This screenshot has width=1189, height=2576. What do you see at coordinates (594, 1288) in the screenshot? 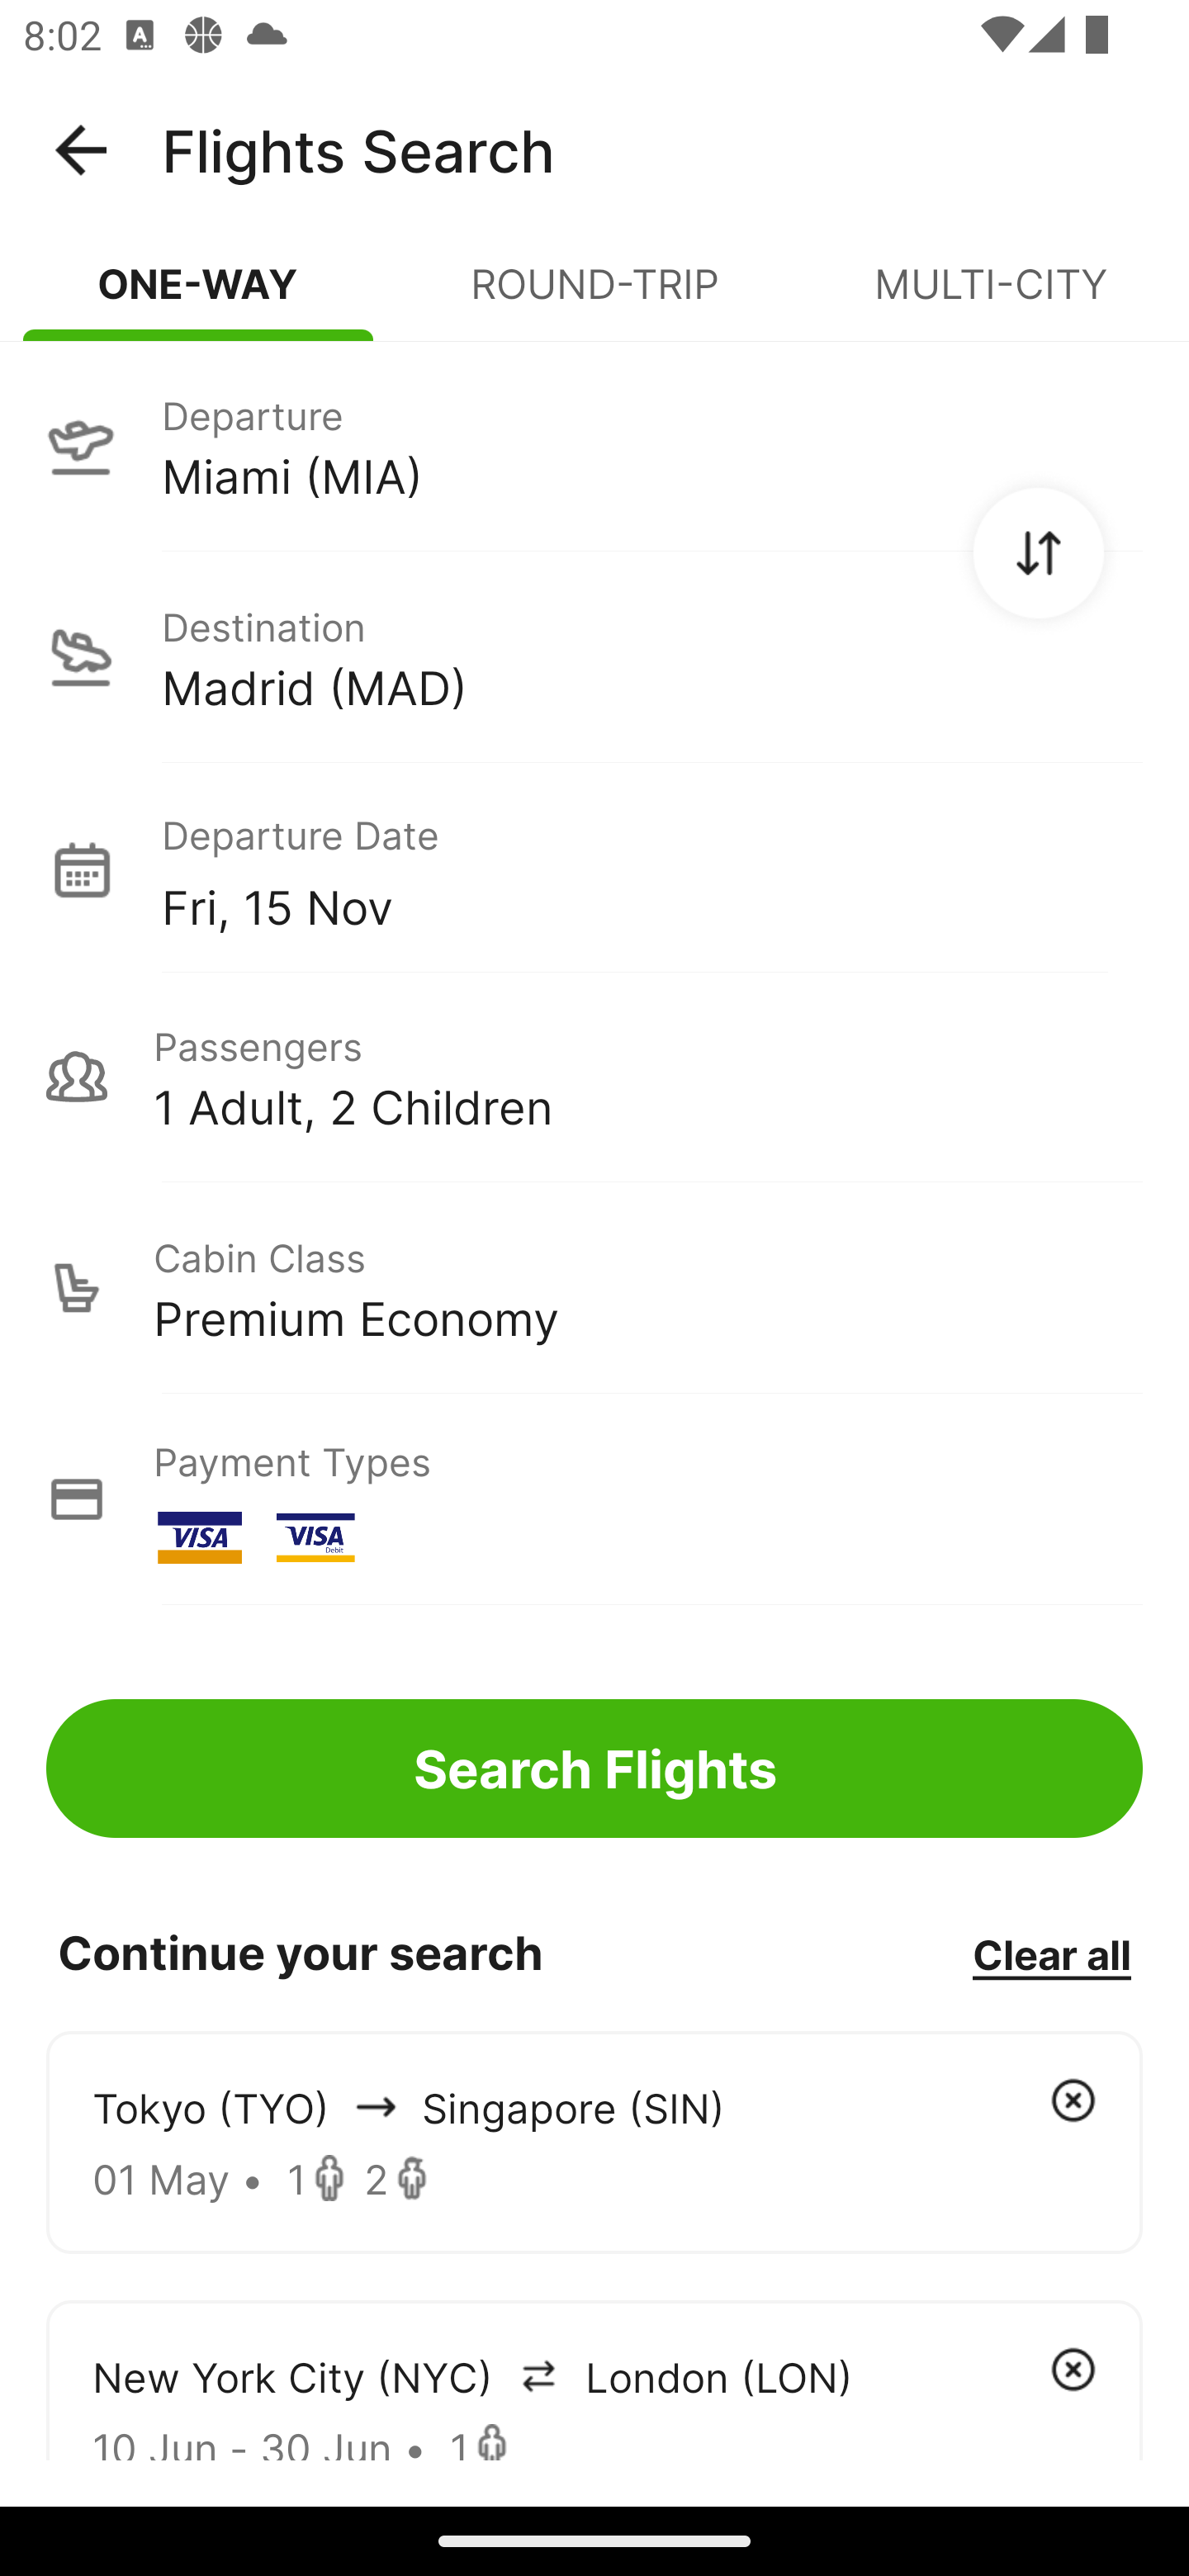
I see `Cabin Class Premium Economy` at bounding box center [594, 1288].